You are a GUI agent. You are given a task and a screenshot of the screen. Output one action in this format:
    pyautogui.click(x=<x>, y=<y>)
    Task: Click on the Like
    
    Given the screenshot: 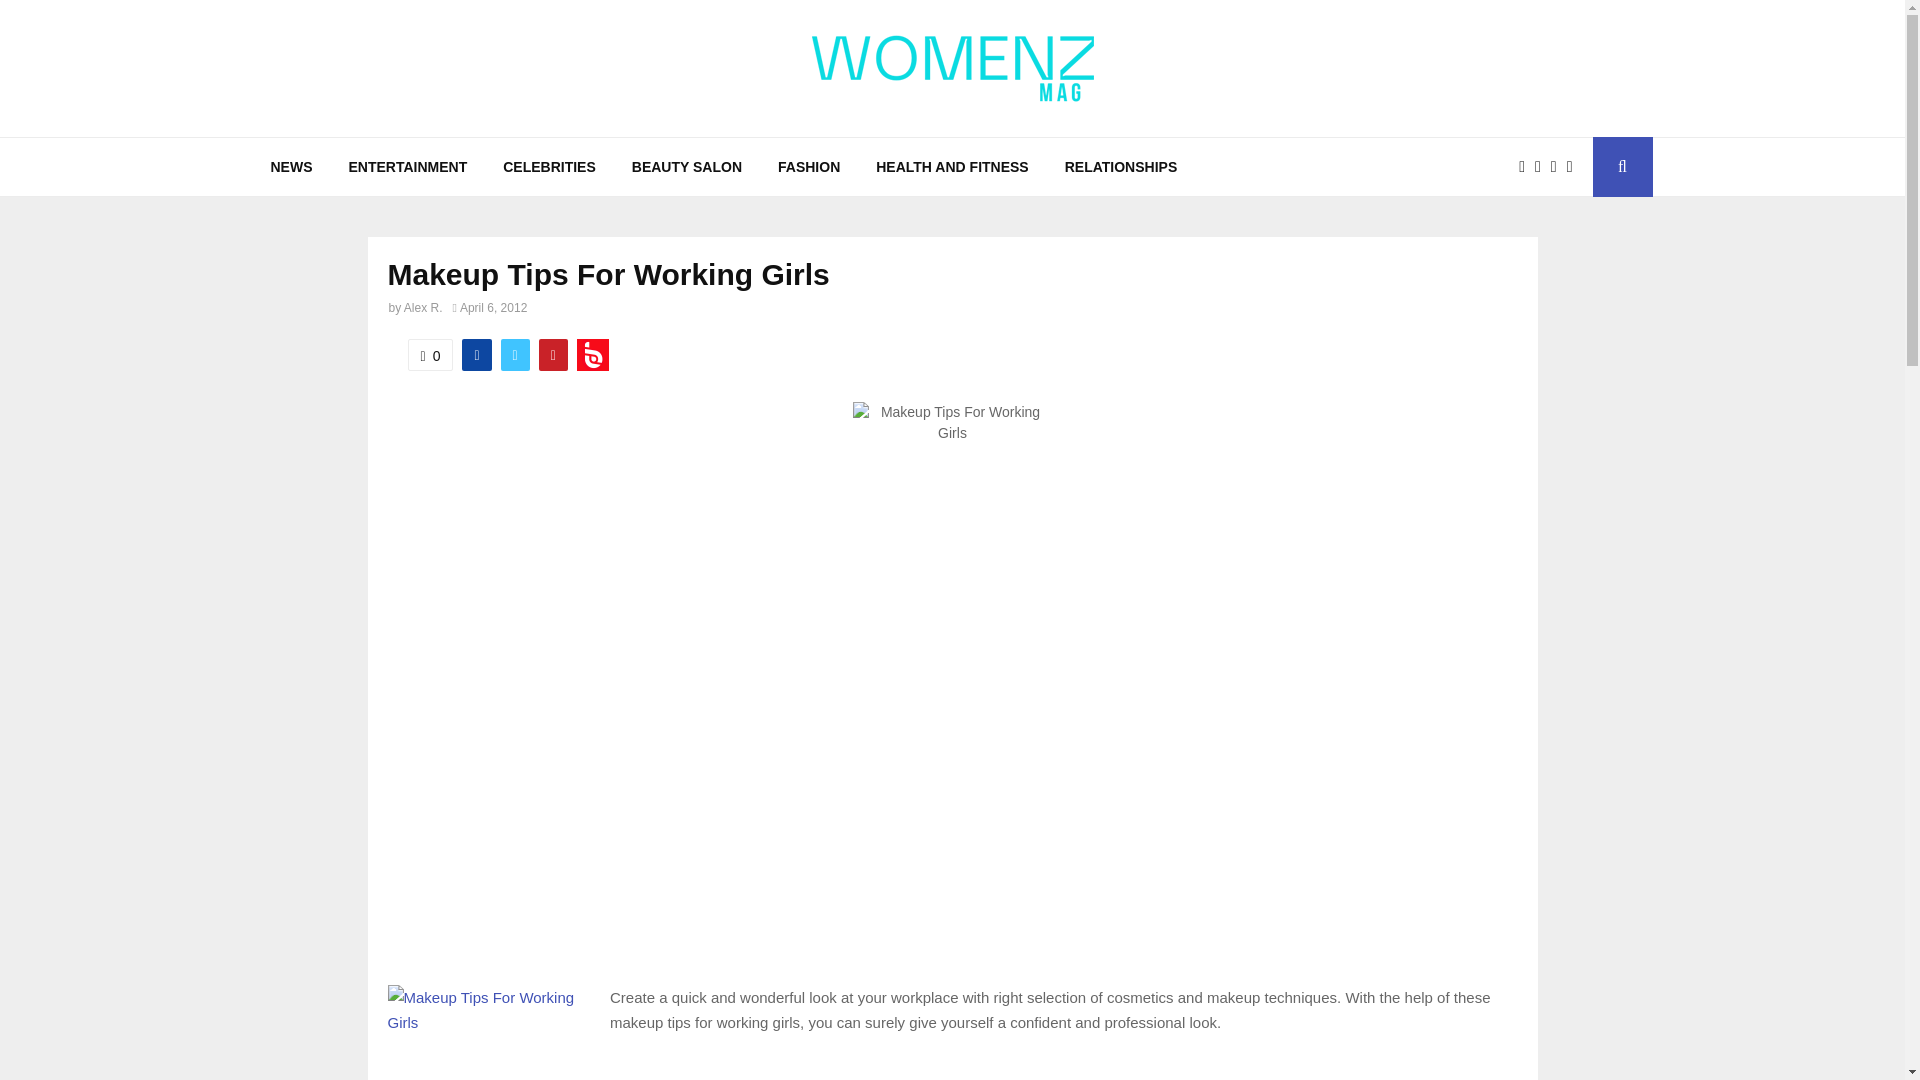 What is the action you would take?
    pyautogui.click(x=430, y=355)
    